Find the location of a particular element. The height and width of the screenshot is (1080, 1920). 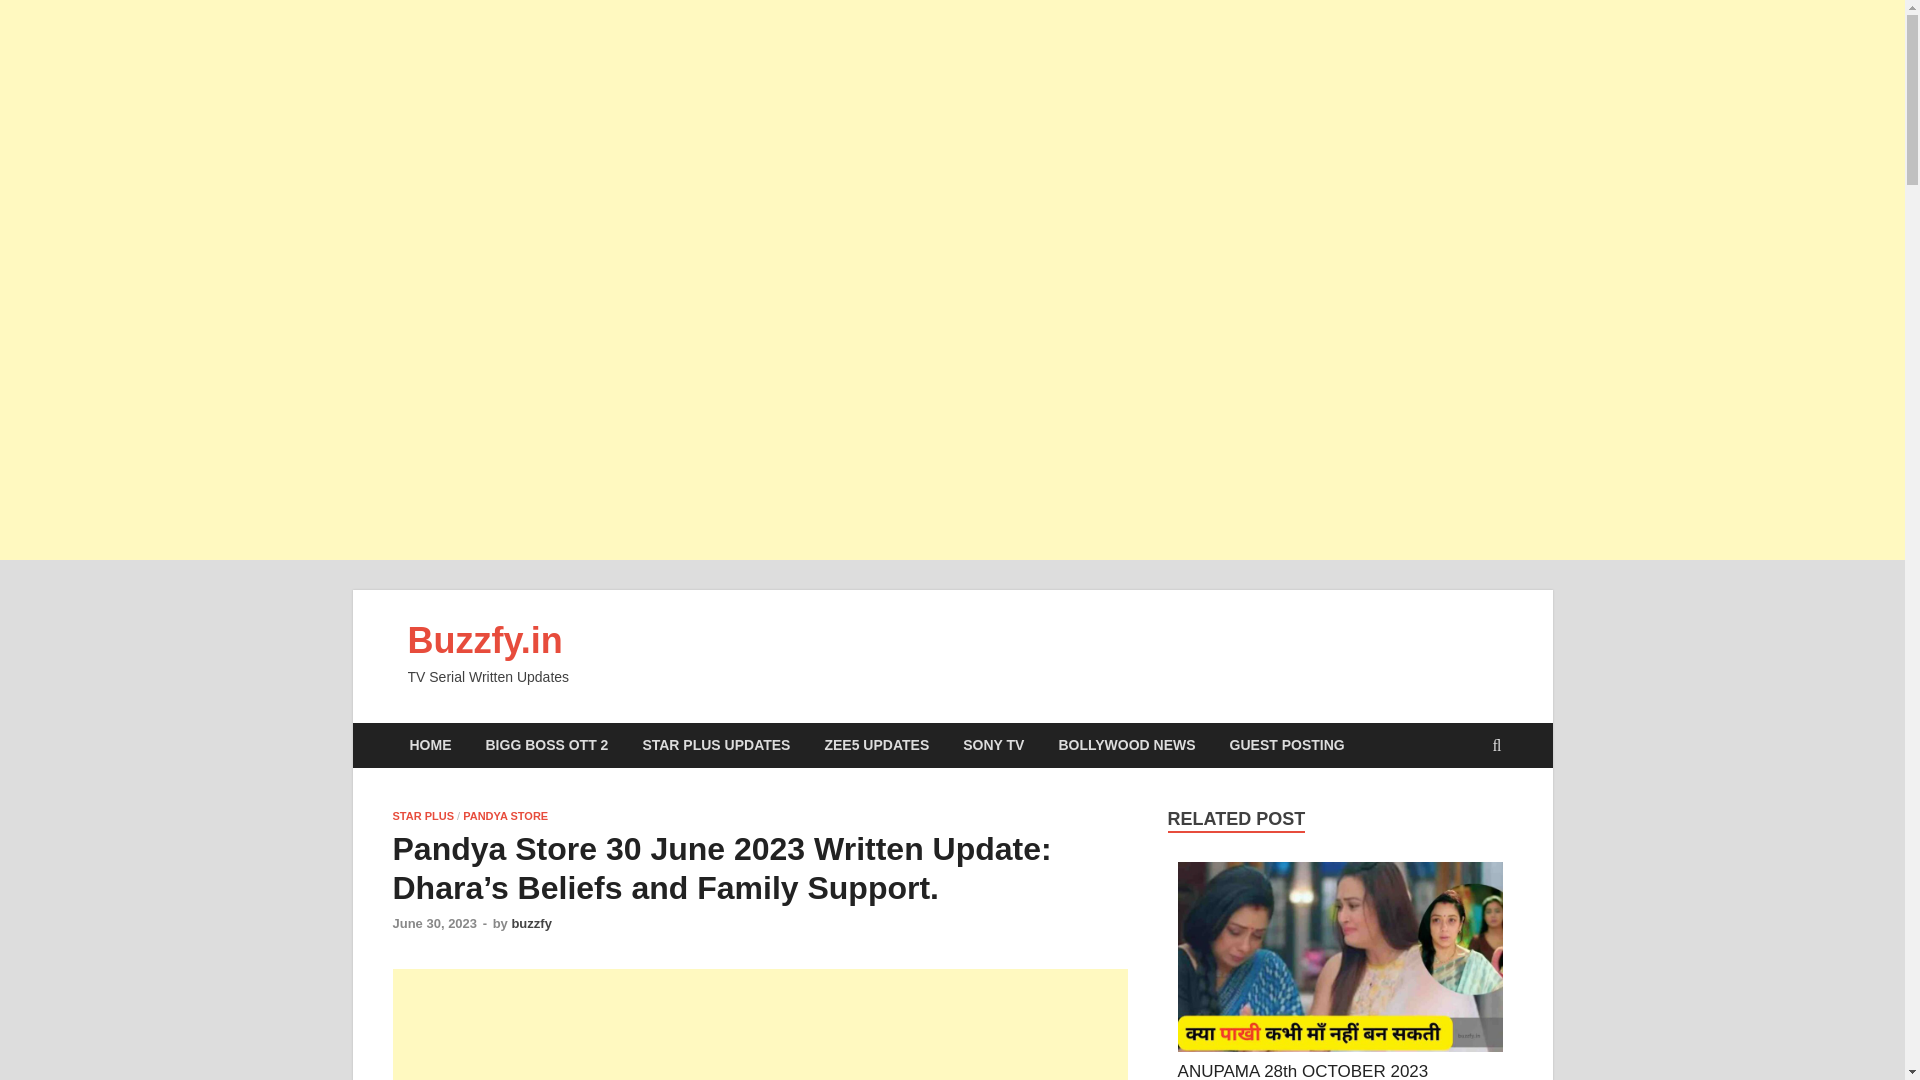

Buzzfy.in is located at coordinates (484, 640).